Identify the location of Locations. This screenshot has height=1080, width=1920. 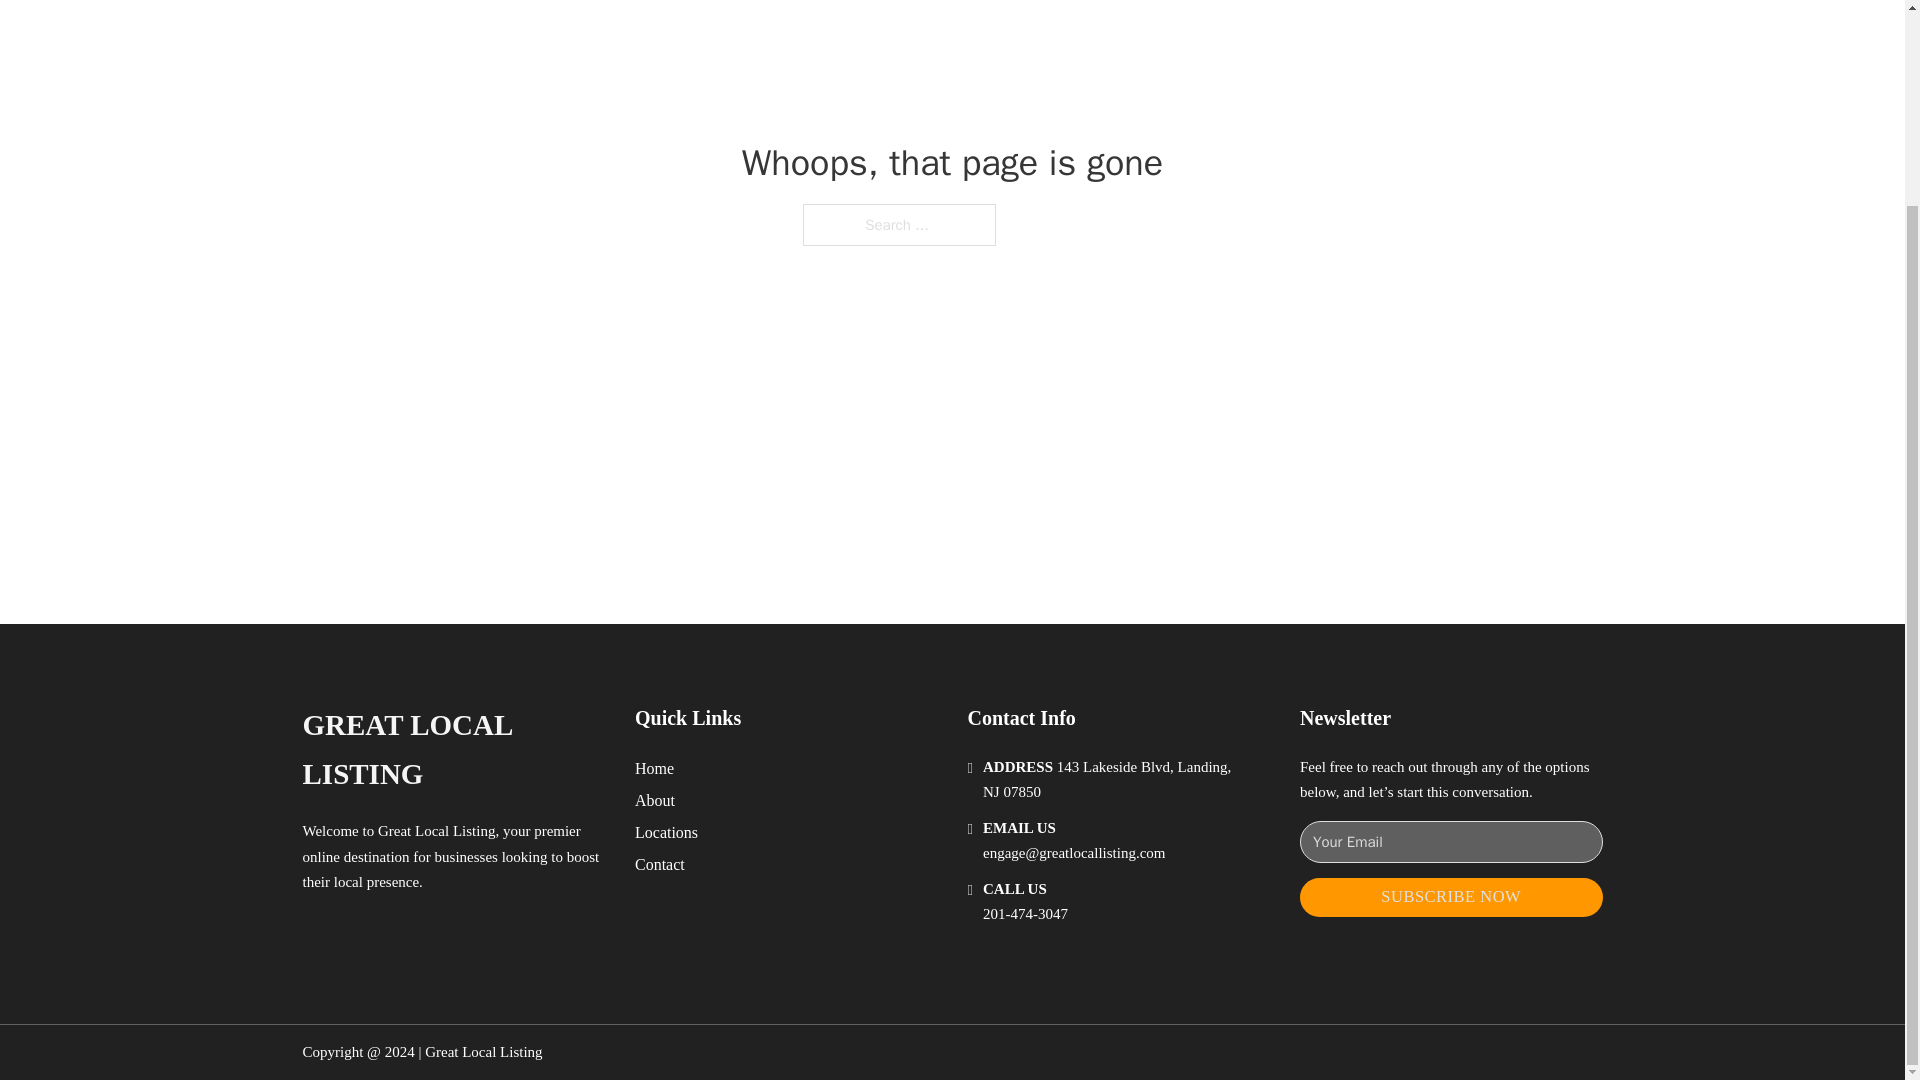
(666, 832).